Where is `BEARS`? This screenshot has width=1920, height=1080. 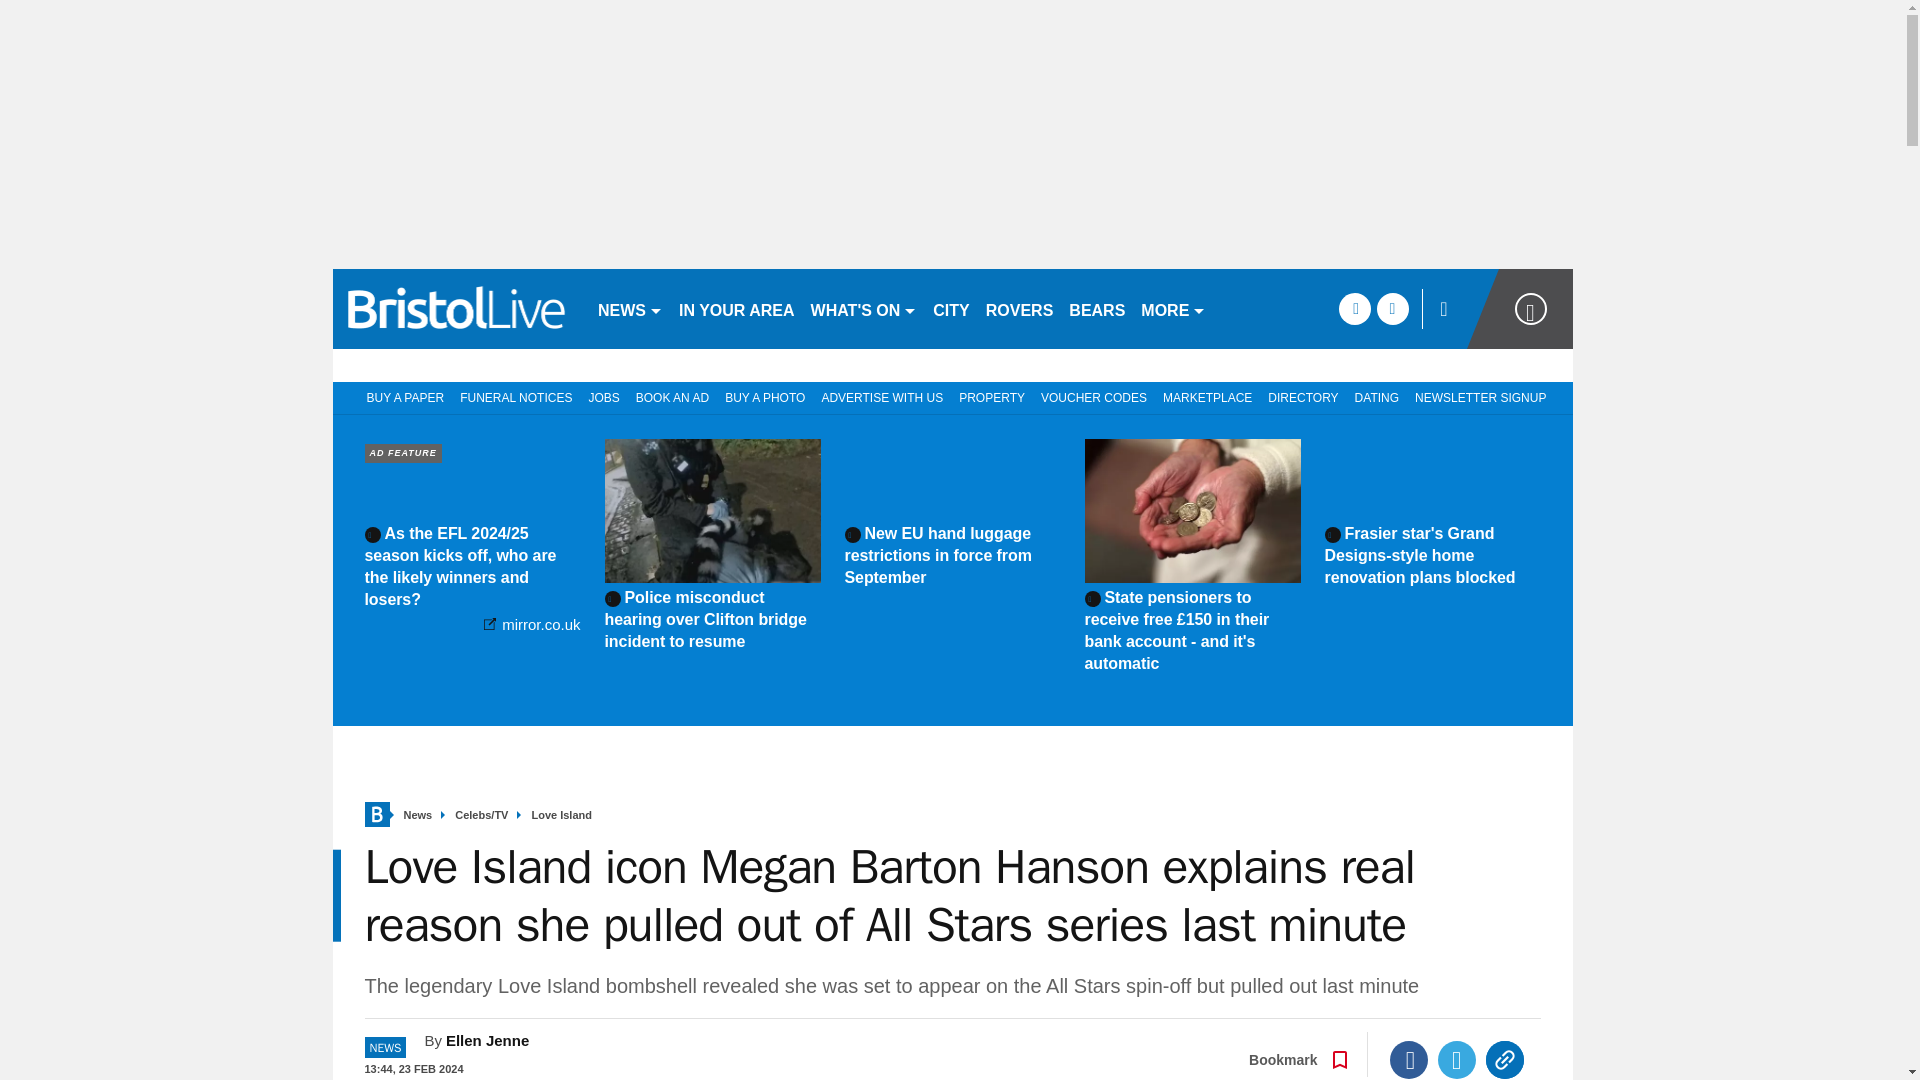
BEARS is located at coordinates (1096, 308).